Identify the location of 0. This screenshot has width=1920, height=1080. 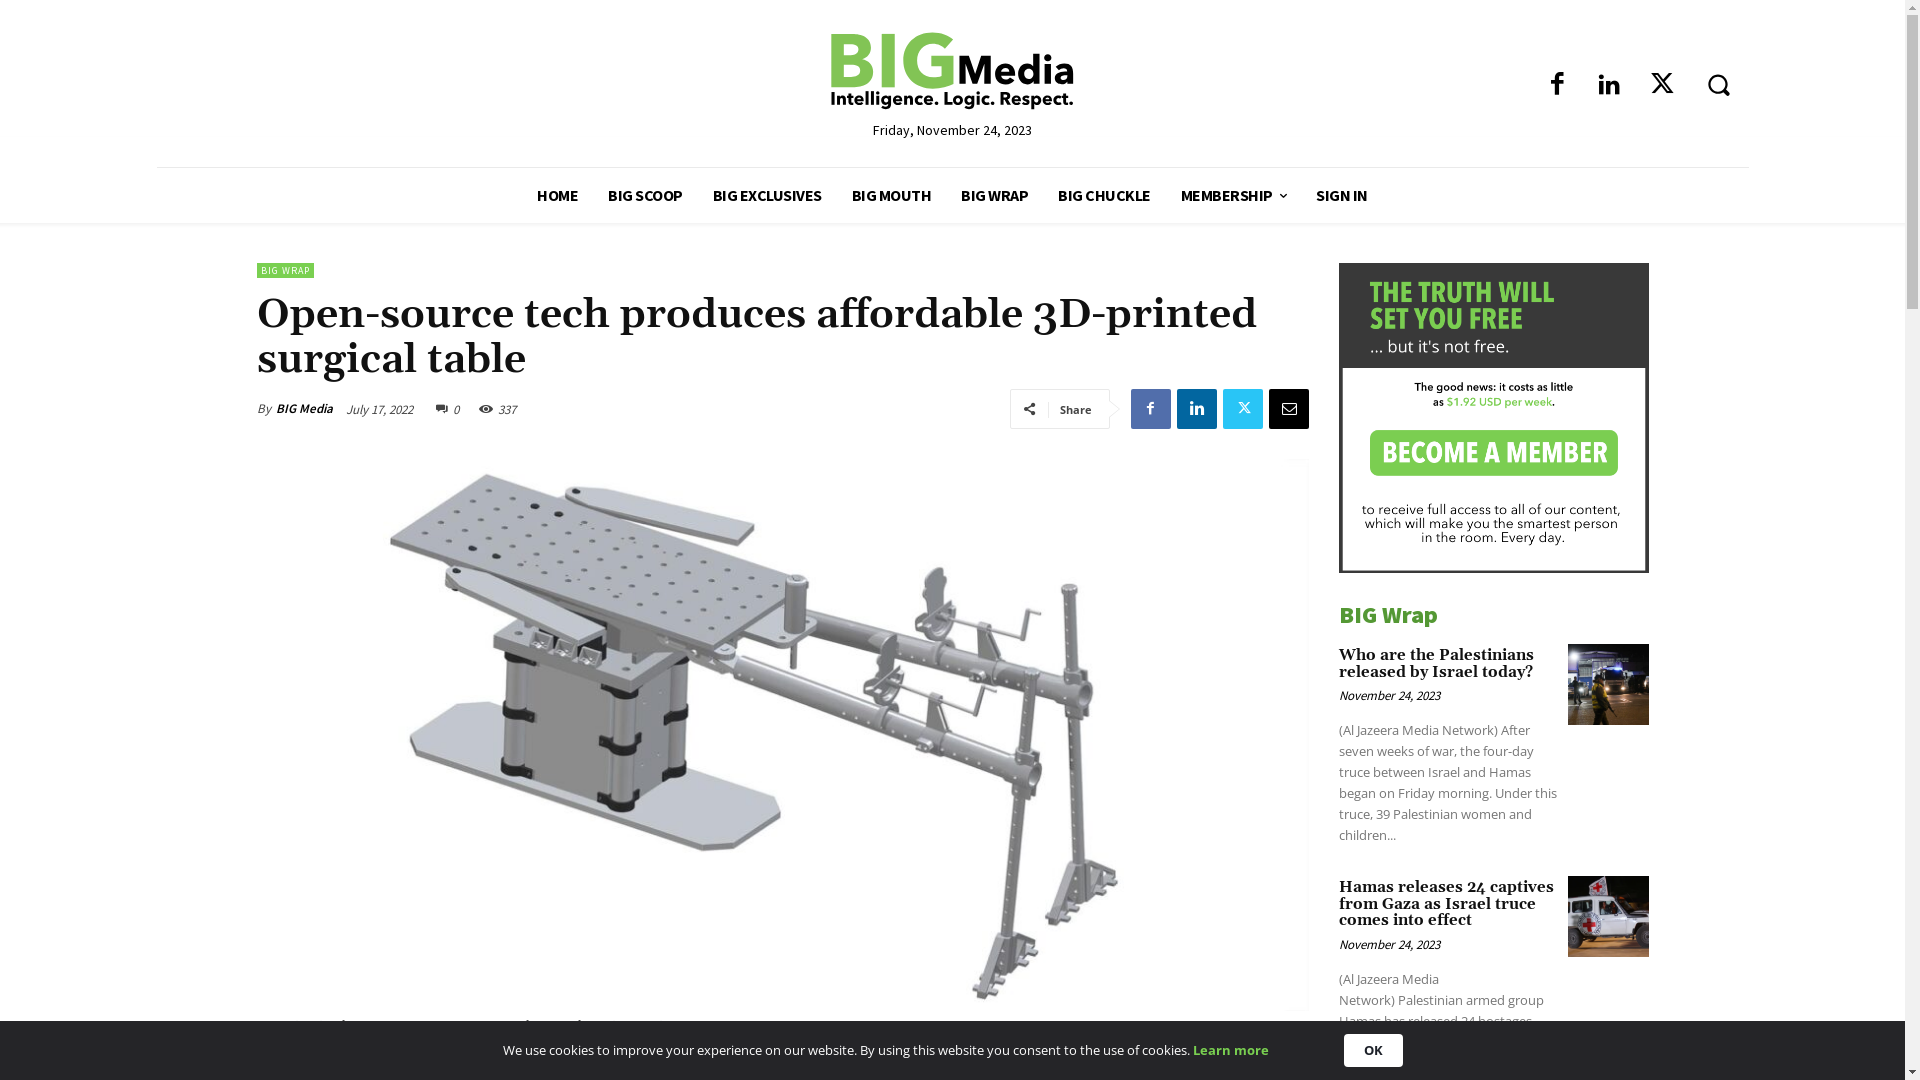
(448, 408).